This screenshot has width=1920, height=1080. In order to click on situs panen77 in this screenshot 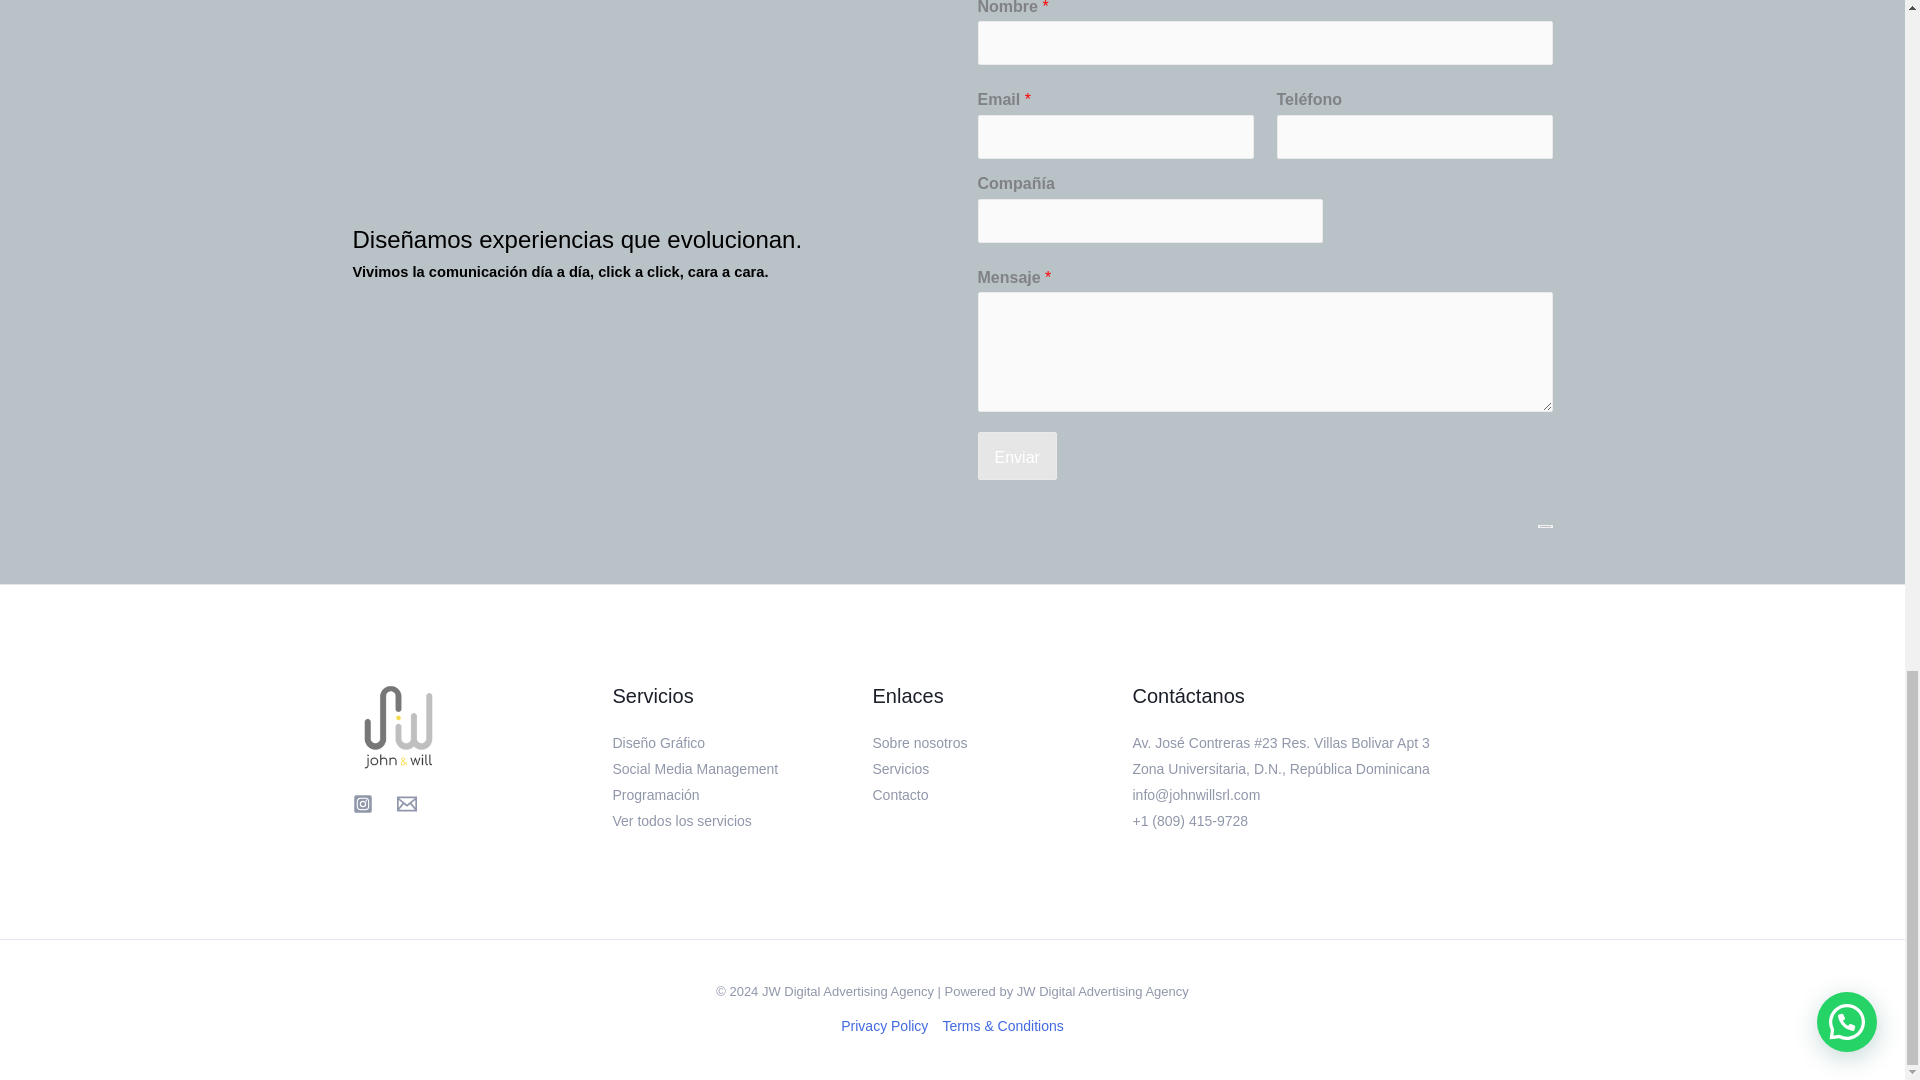, I will do `click(1050, 539)`.